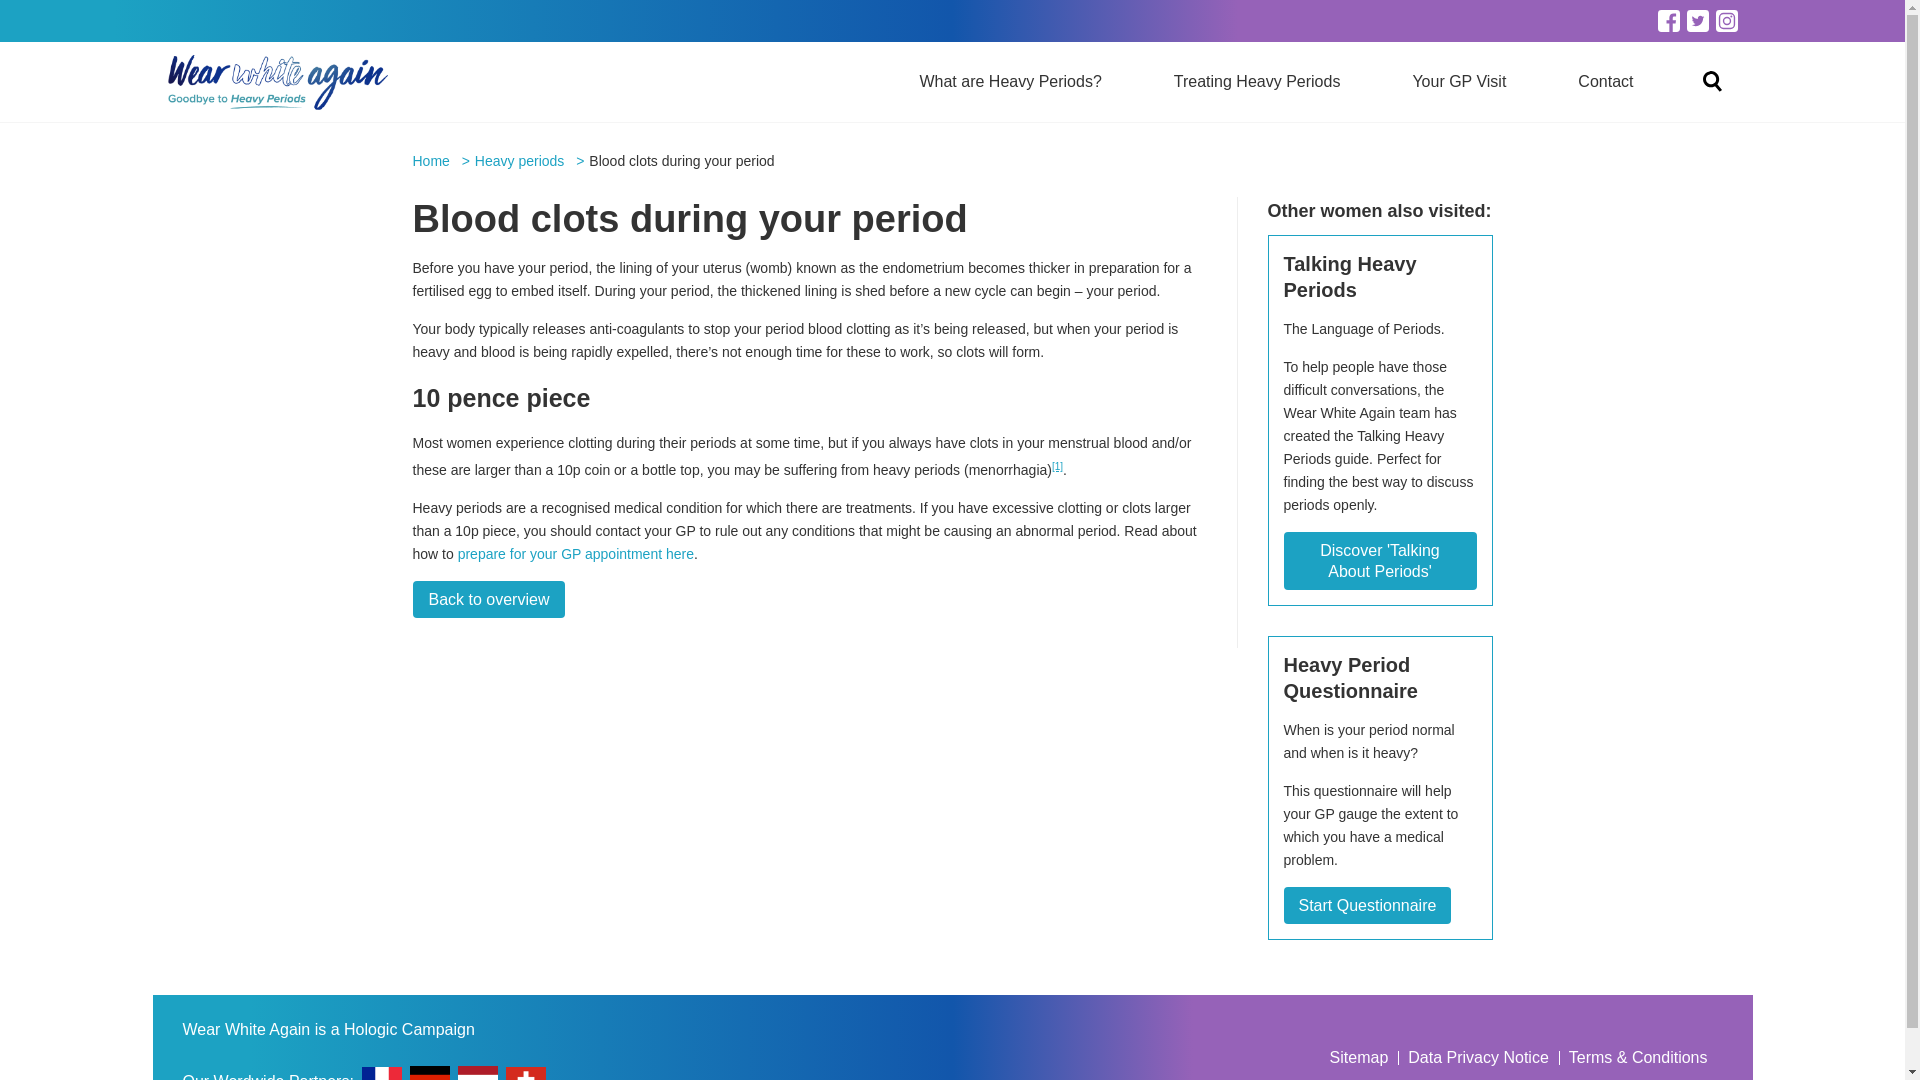 This screenshot has height=1080, width=1920. What do you see at coordinates (576, 554) in the screenshot?
I see `prepare for your GP appointment here` at bounding box center [576, 554].